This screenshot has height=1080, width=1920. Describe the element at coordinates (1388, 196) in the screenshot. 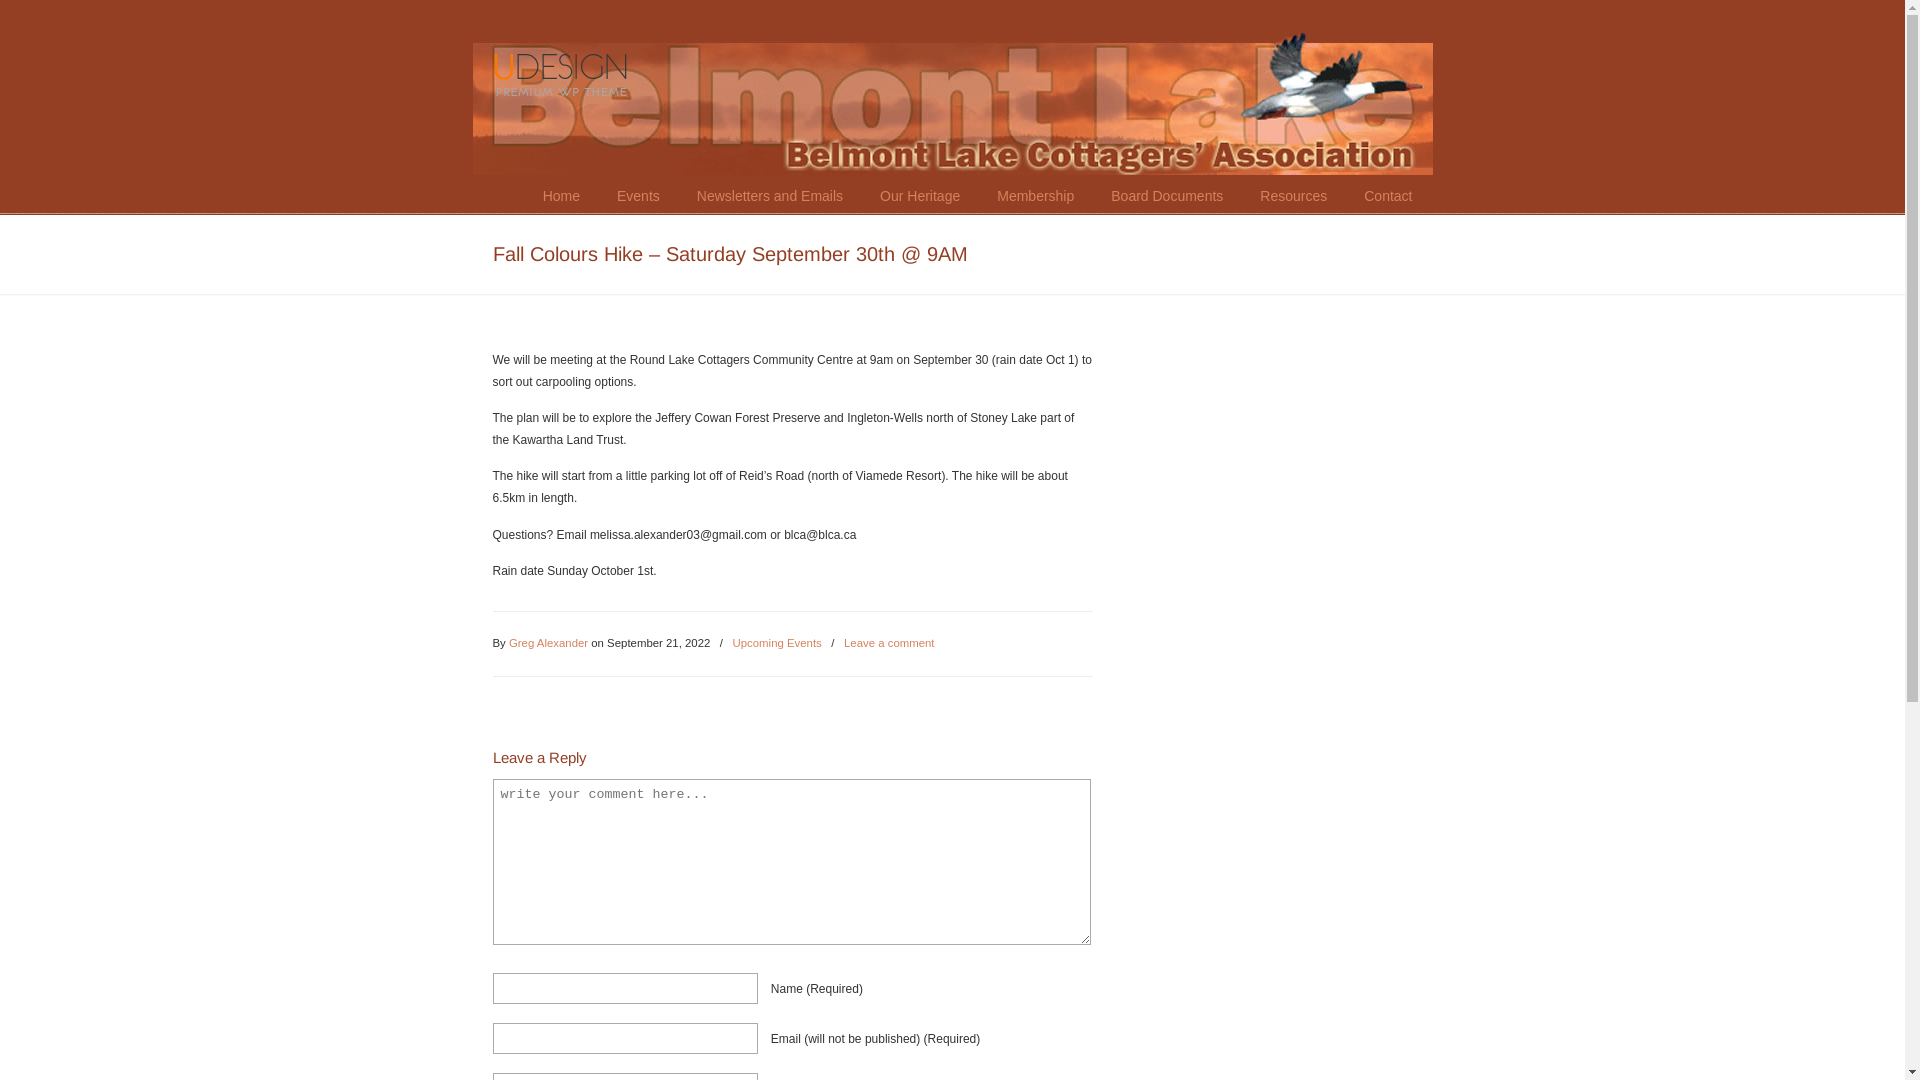

I see `Contact` at that location.